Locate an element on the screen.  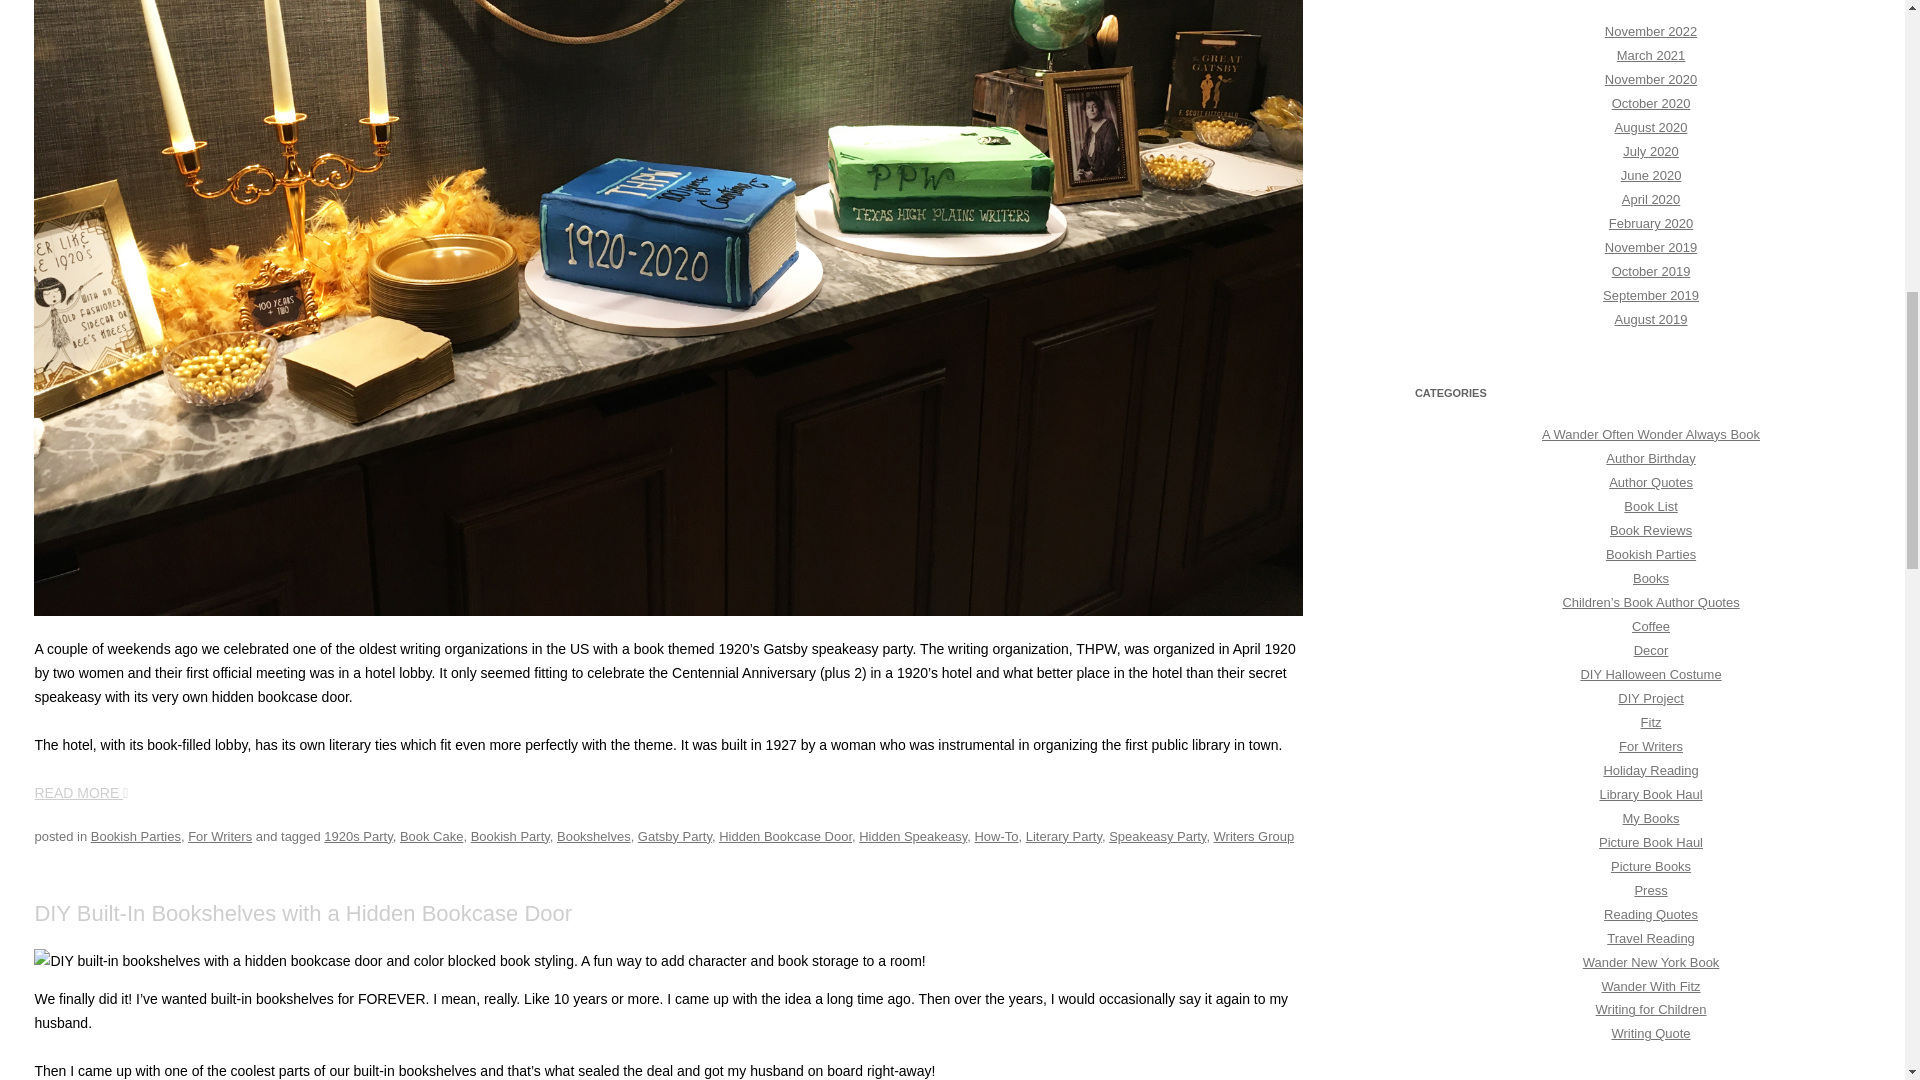
Literary Party is located at coordinates (1064, 836).